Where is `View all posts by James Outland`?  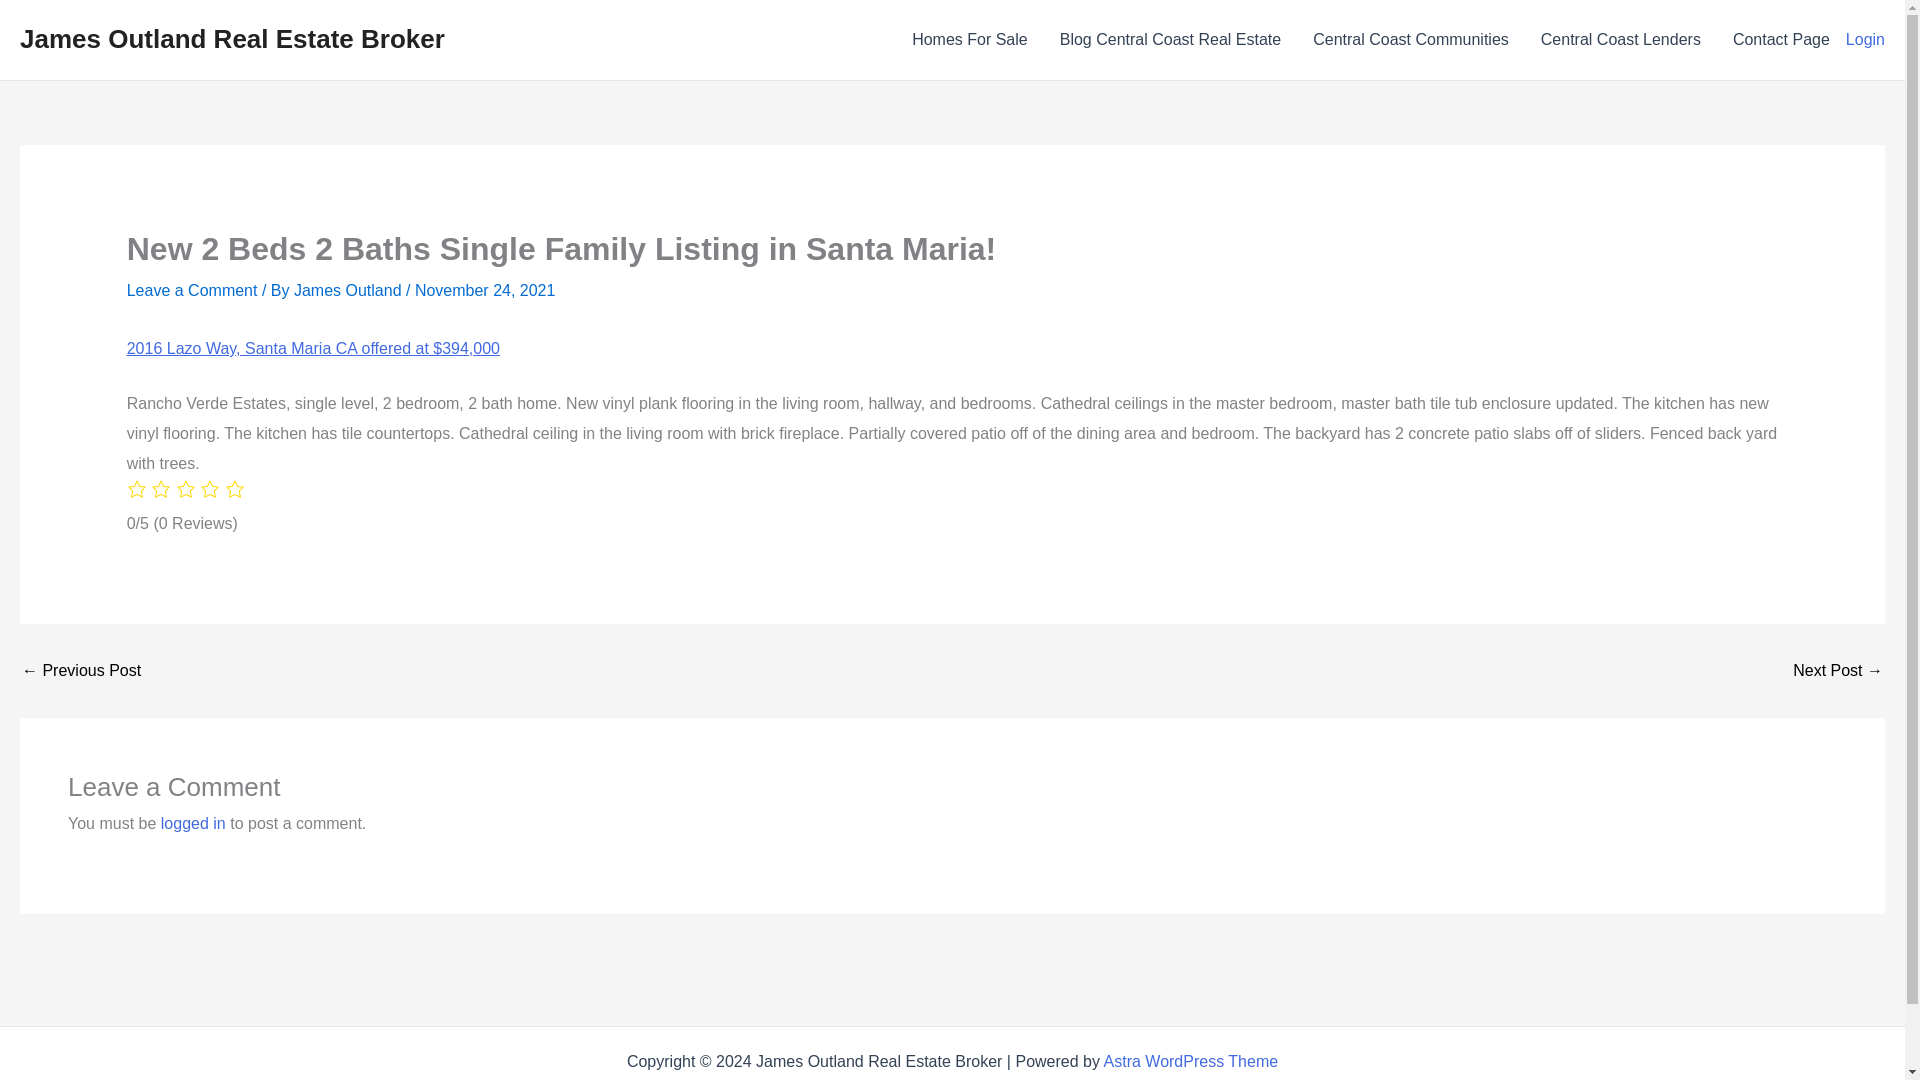 View all posts by James Outland is located at coordinates (349, 290).